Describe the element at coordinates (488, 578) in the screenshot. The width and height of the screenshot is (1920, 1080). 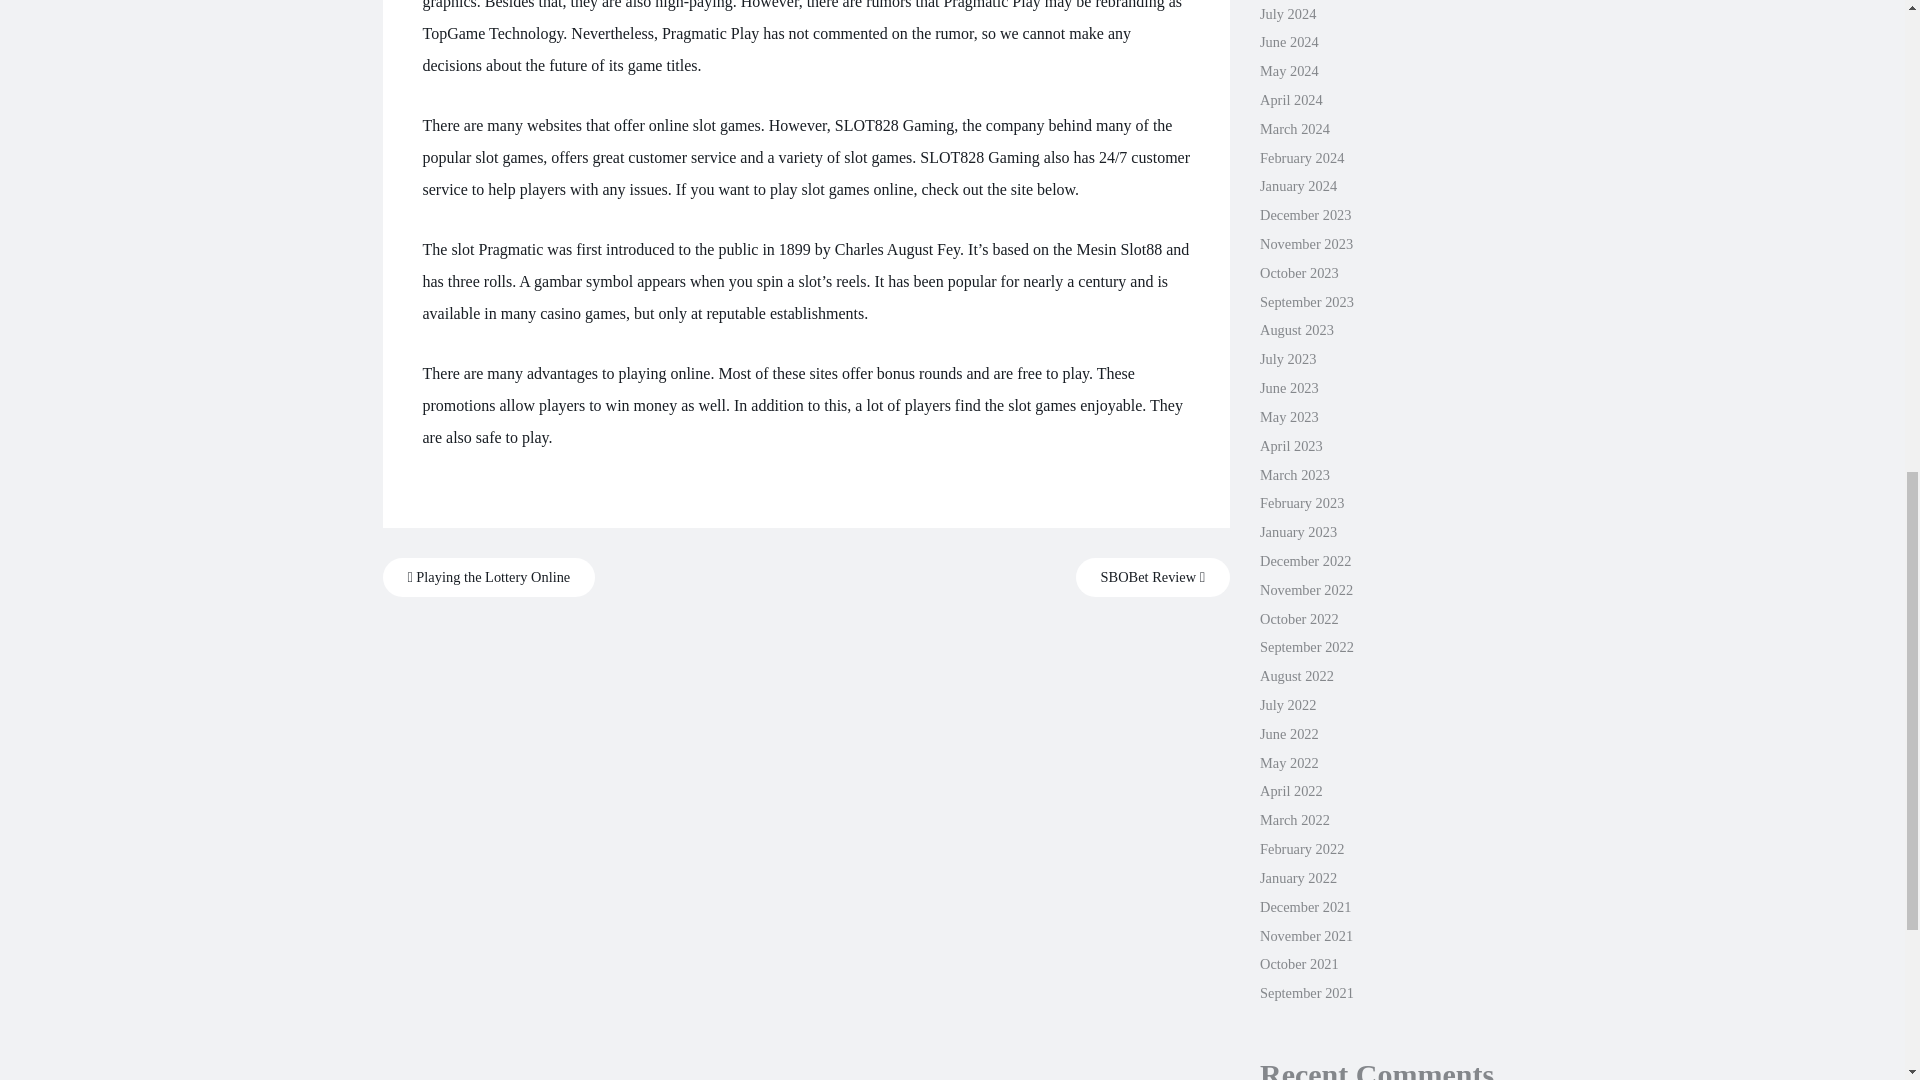
I see `Playing the Lottery Online` at that location.